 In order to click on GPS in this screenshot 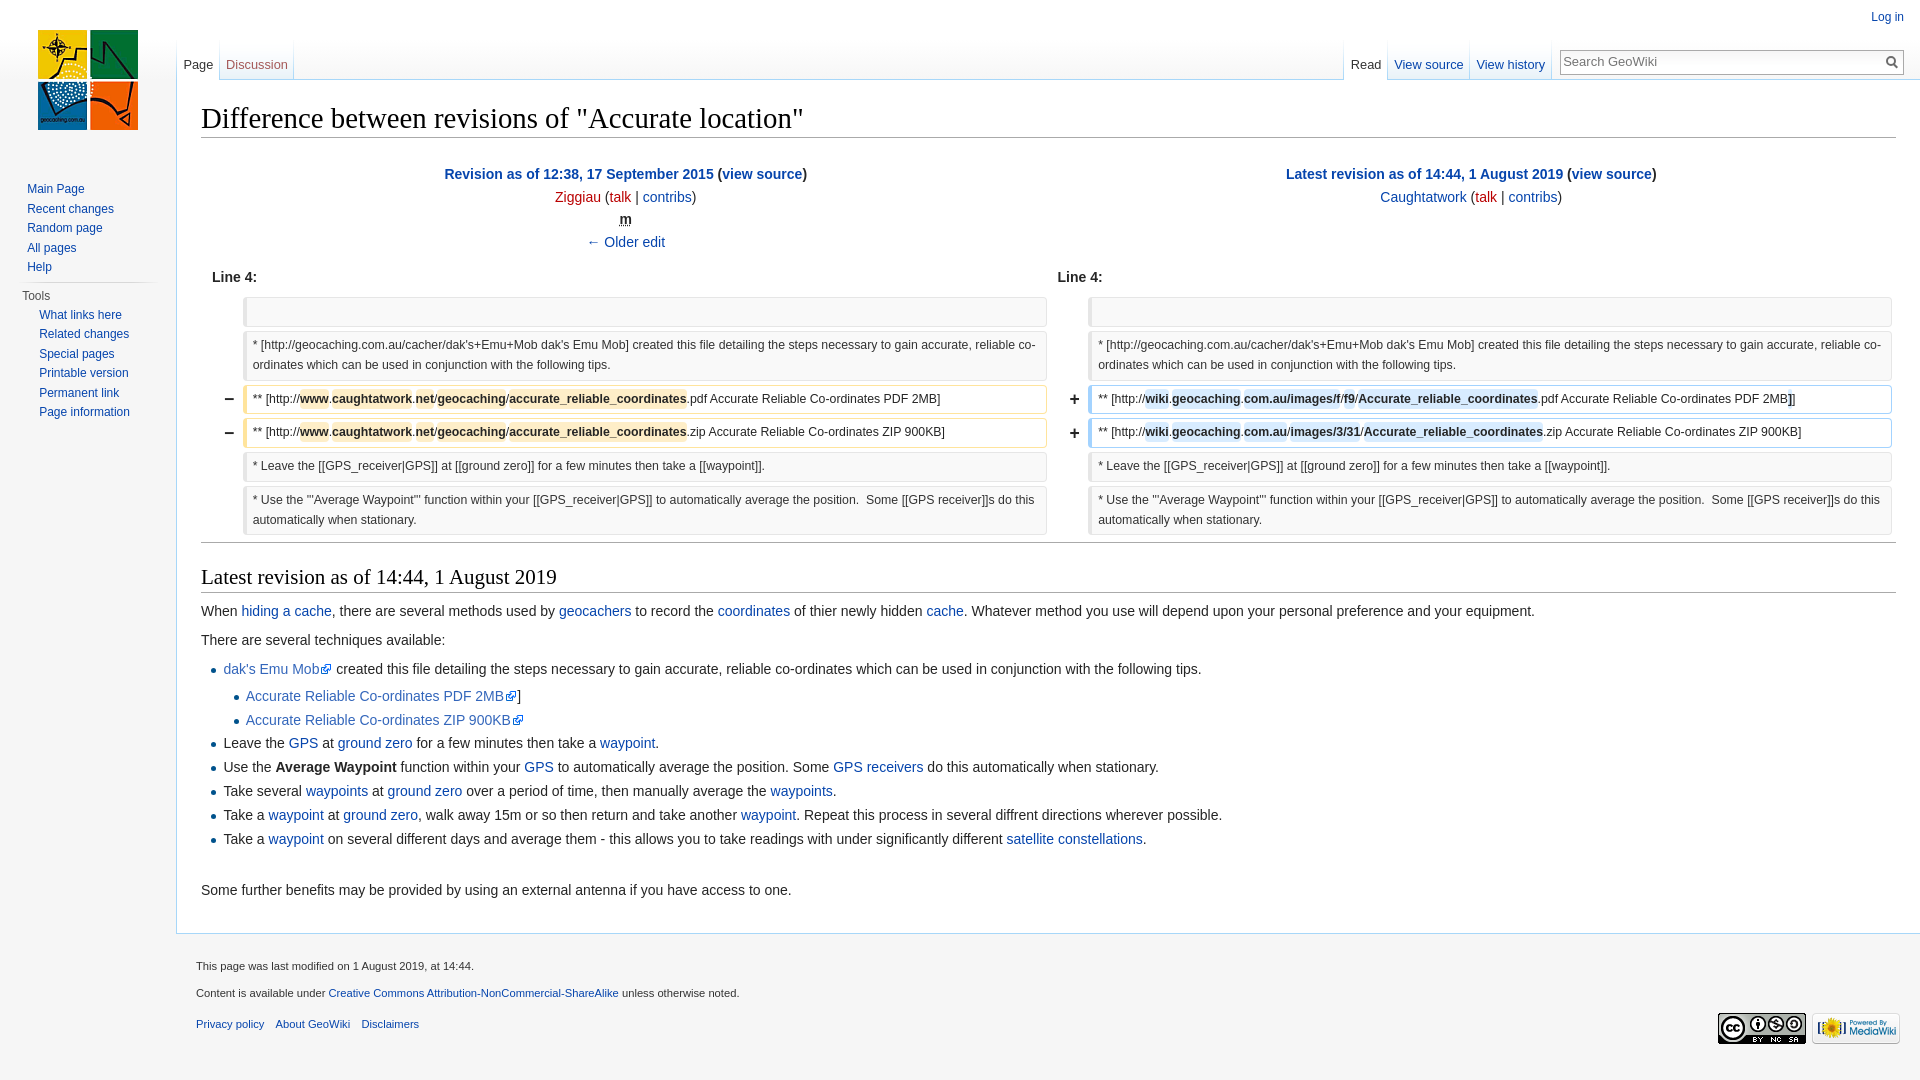, I will do `click(539, 766)`.